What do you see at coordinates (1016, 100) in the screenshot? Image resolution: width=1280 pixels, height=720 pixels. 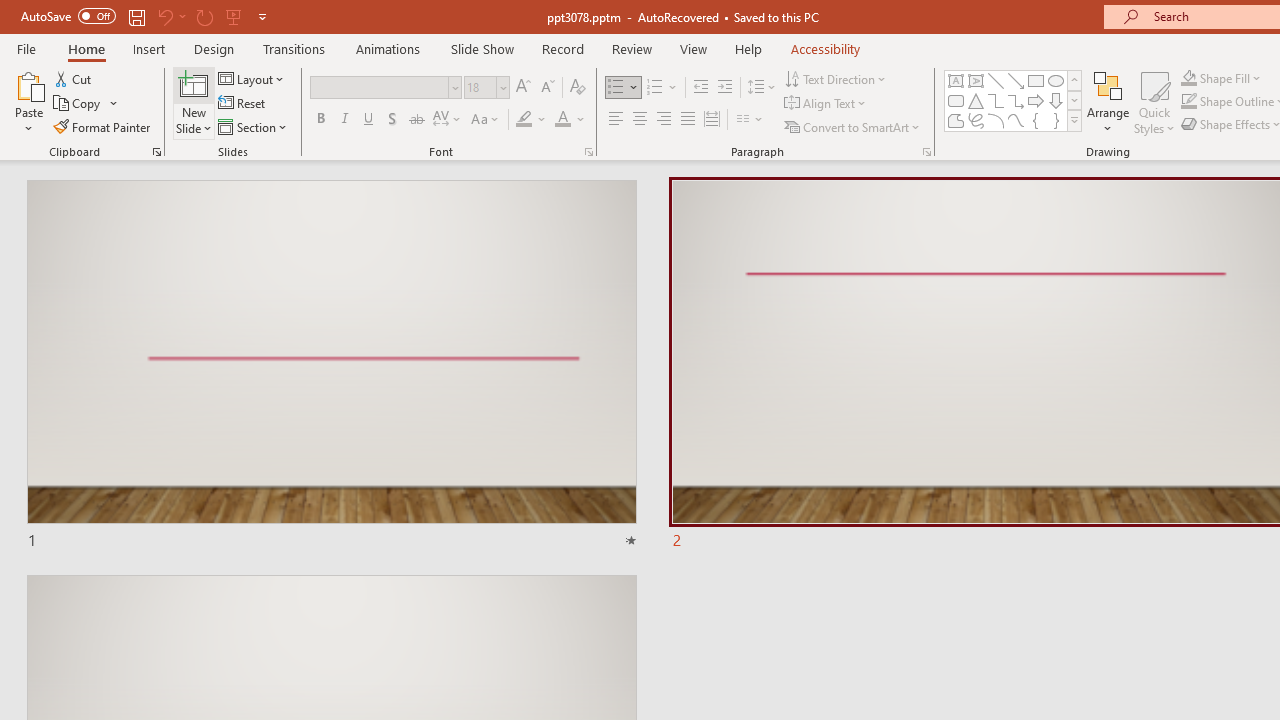 I see `Connector: Elbow Arrow` at bounding box center [1016, 100].